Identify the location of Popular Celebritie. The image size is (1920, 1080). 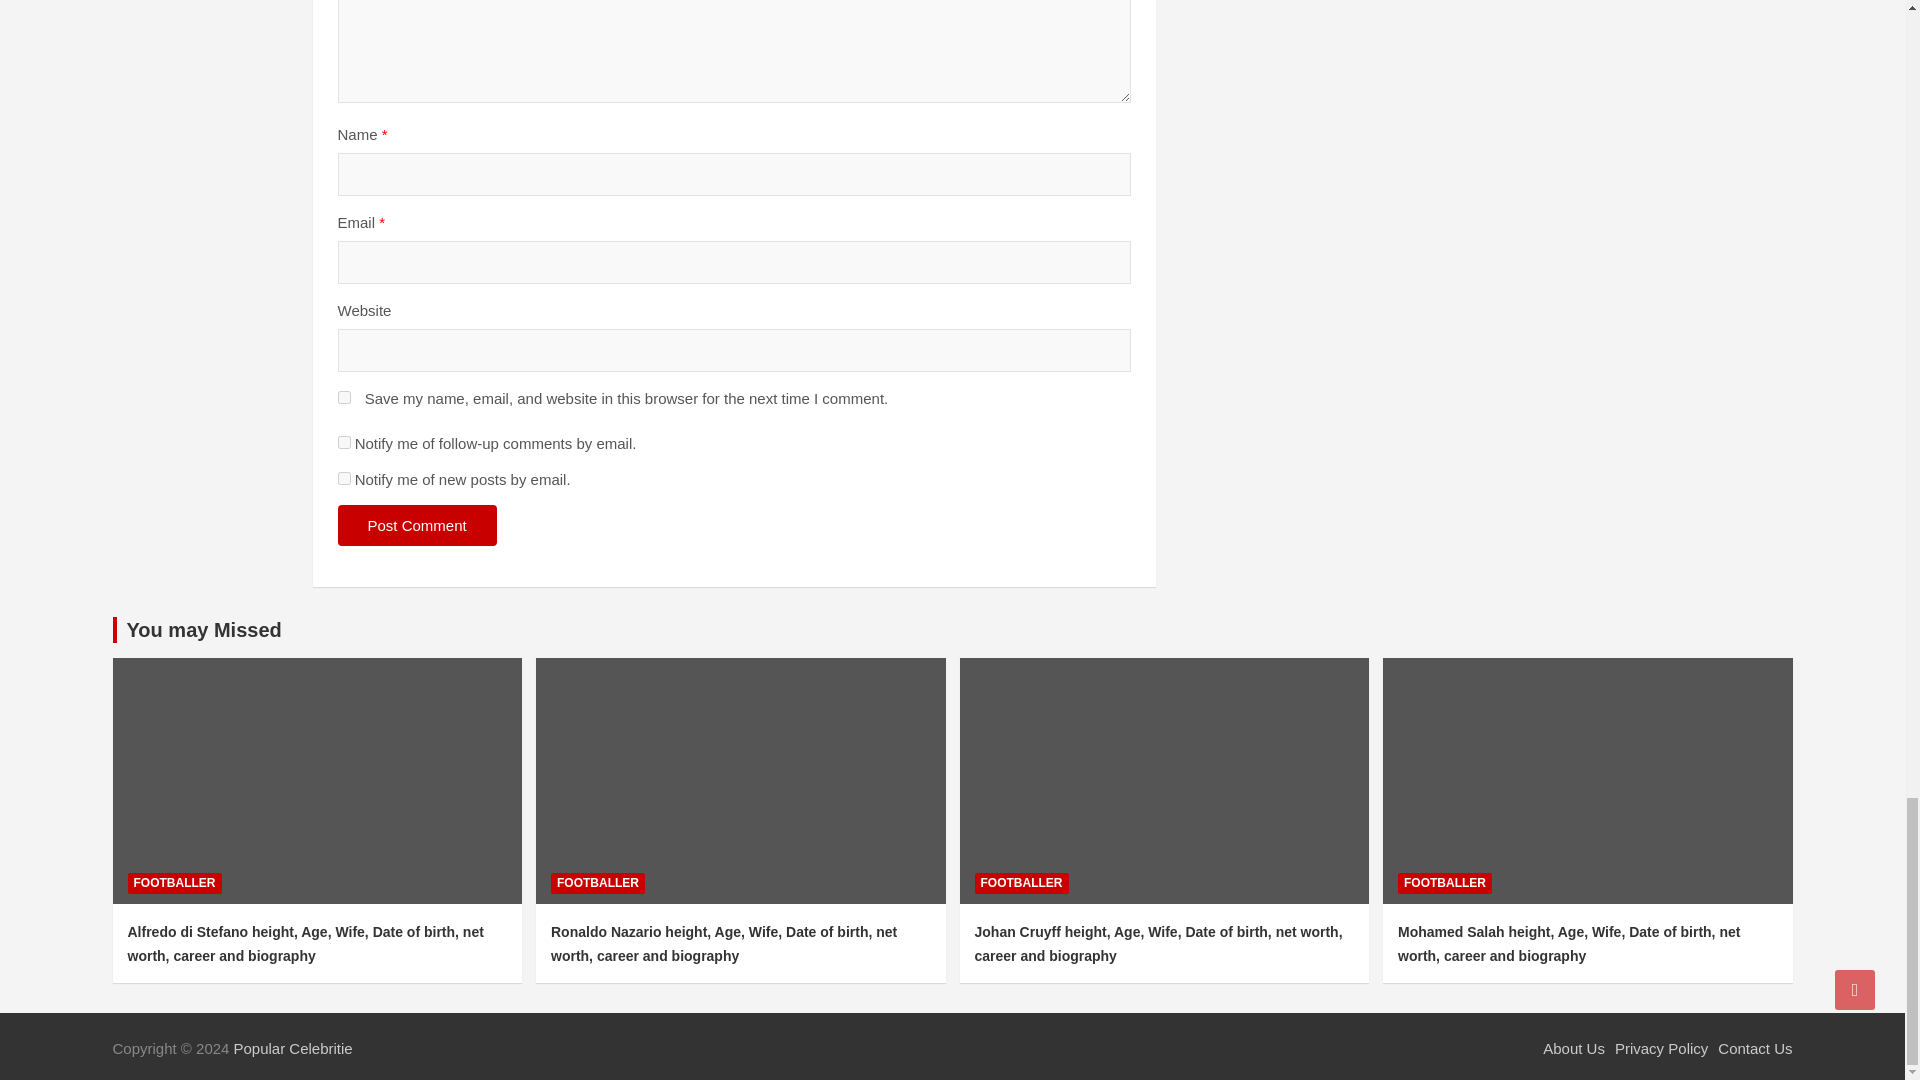
(292, 1048).